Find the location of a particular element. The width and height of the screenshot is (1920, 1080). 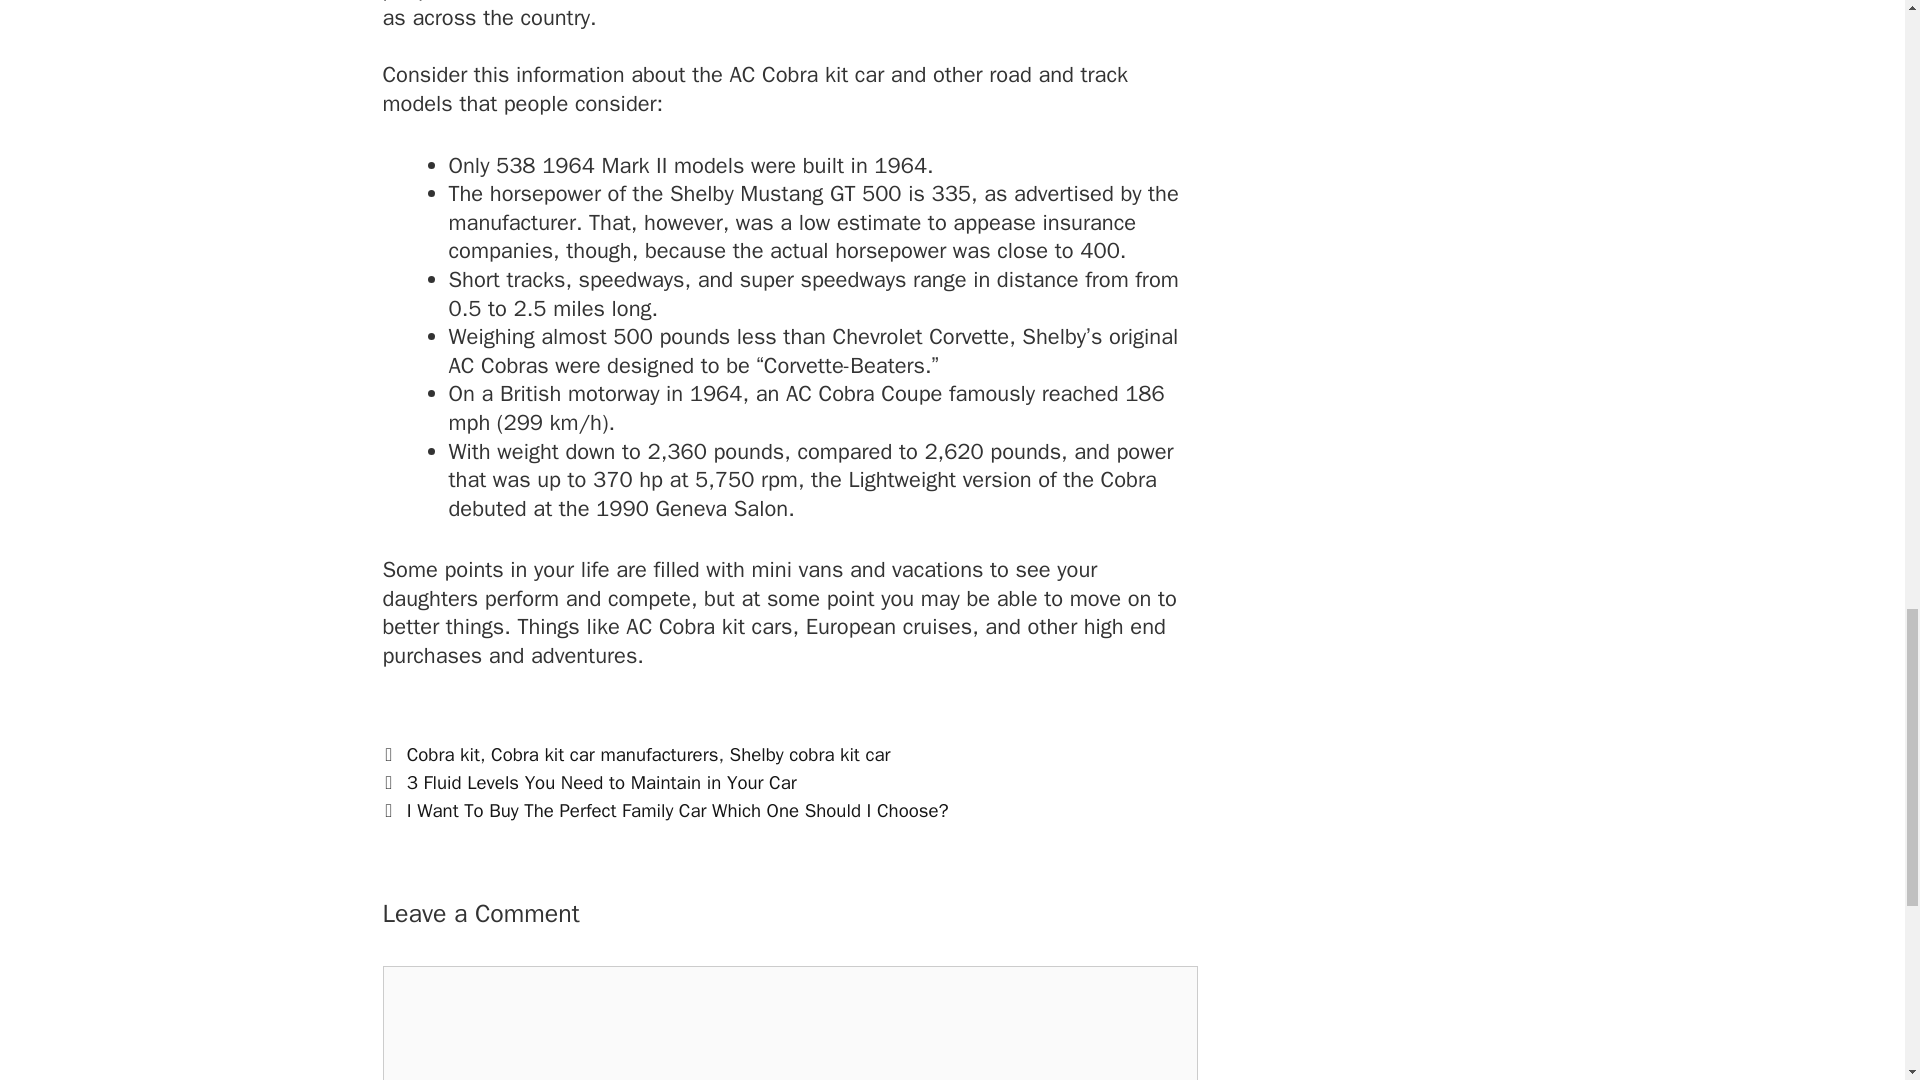

3 Fluid Levels You Need to Maintain in Your Car is located at coordinates (602, 782).